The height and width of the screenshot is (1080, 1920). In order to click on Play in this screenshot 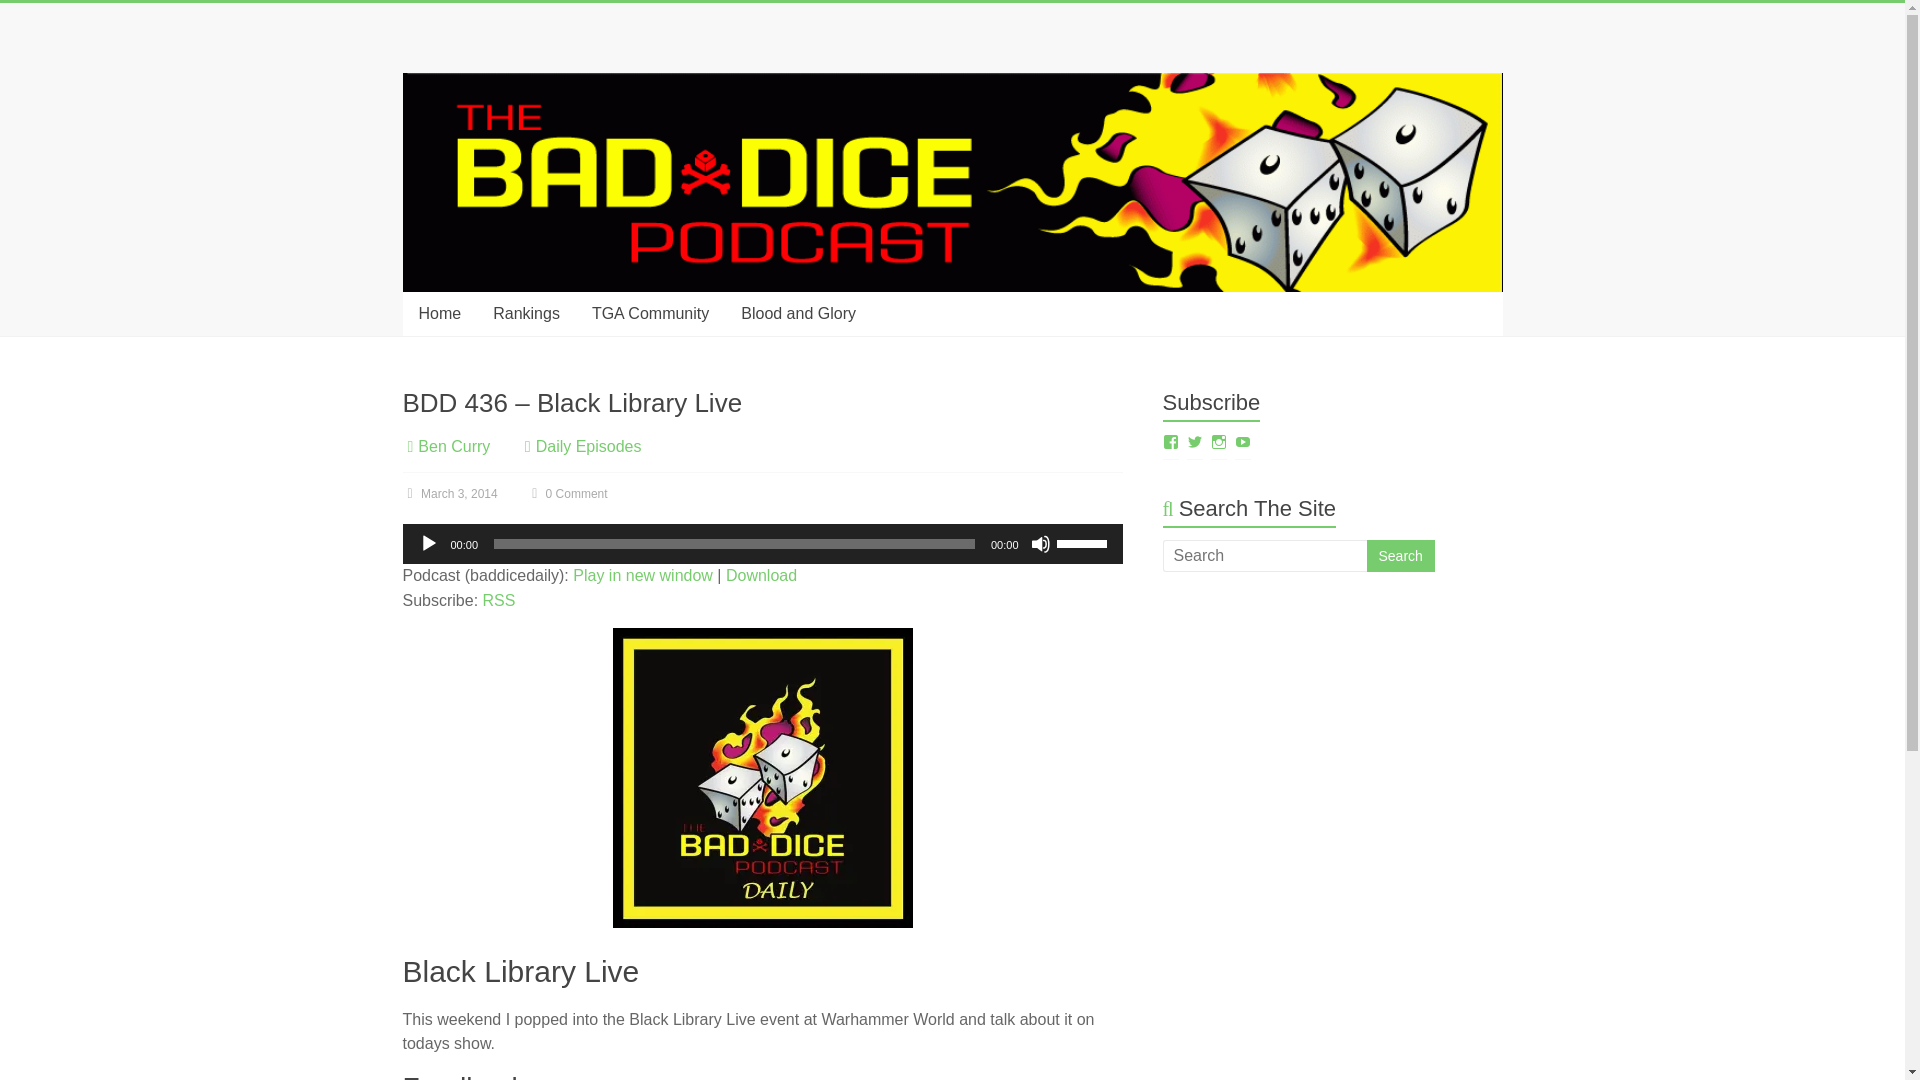, I will do `click(428, 544)`.